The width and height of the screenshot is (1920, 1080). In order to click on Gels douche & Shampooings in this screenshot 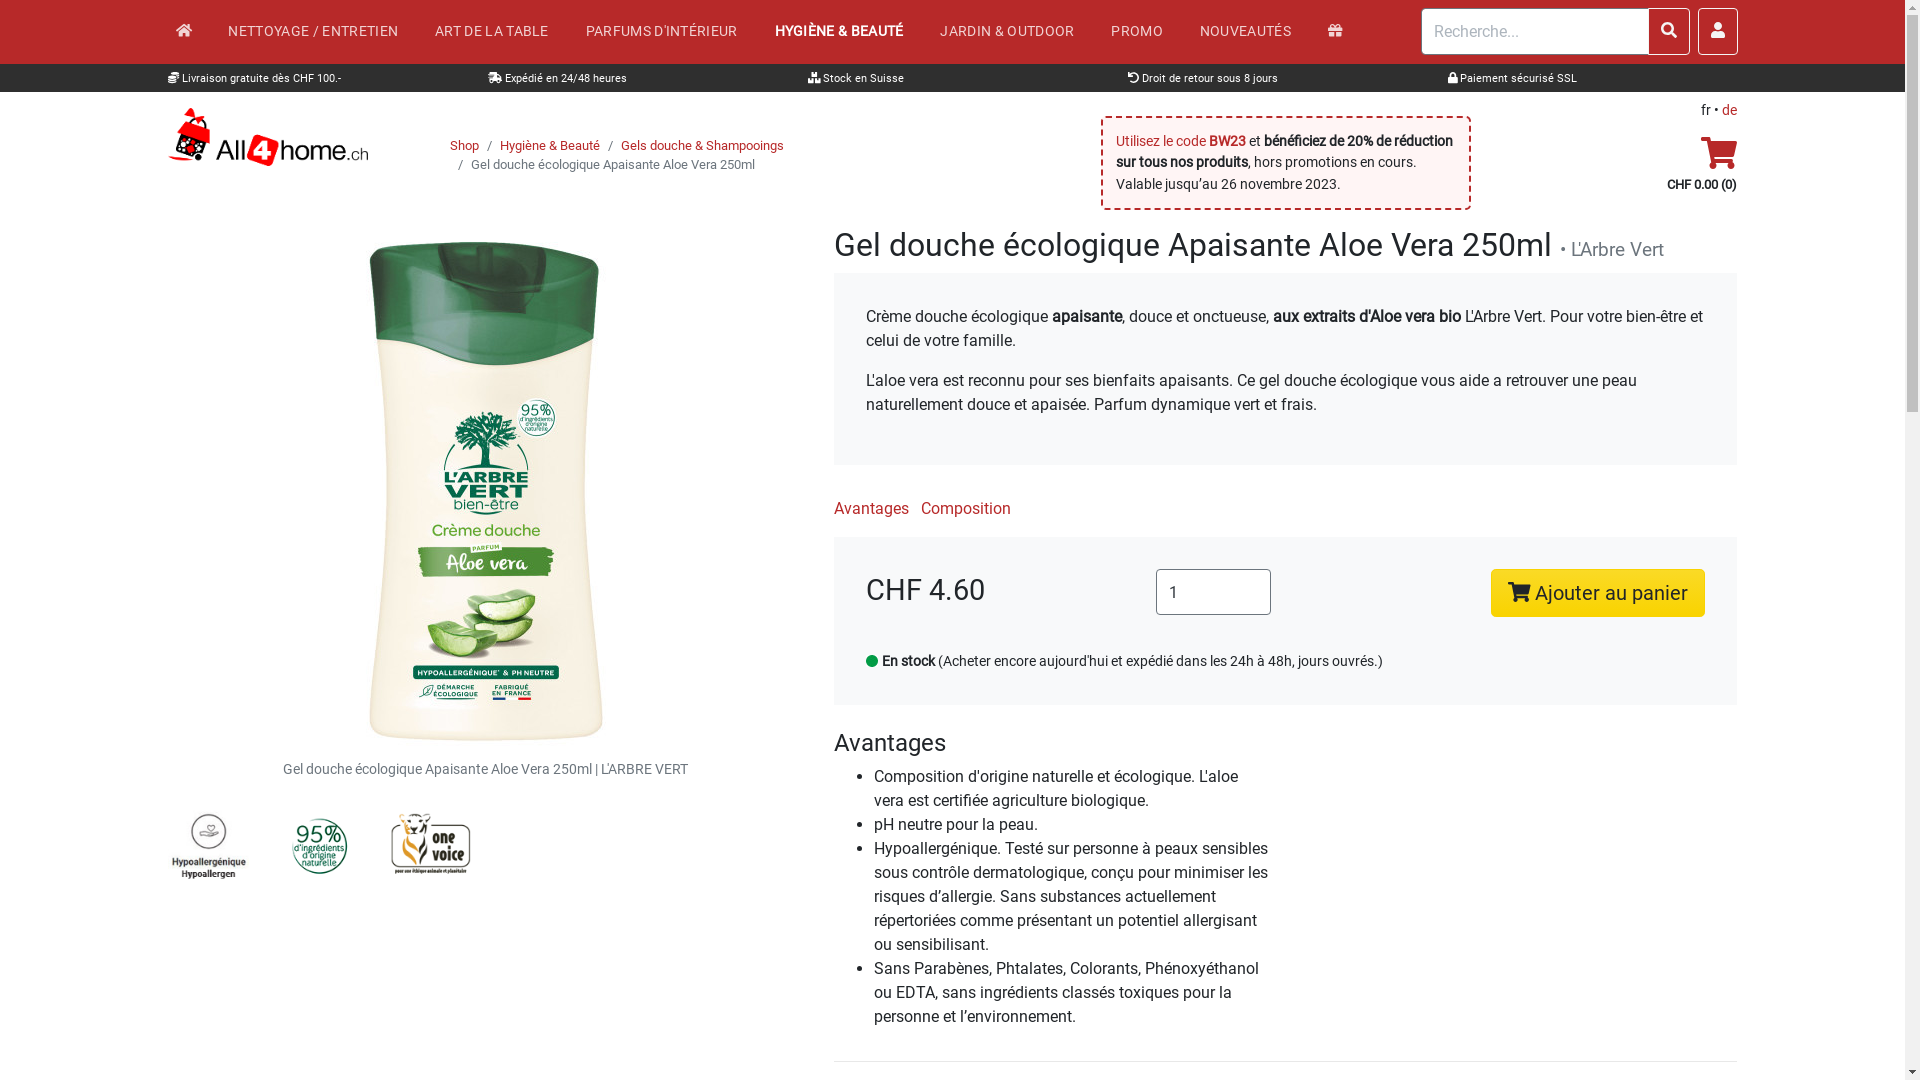, I will do `click(702, 146)`.